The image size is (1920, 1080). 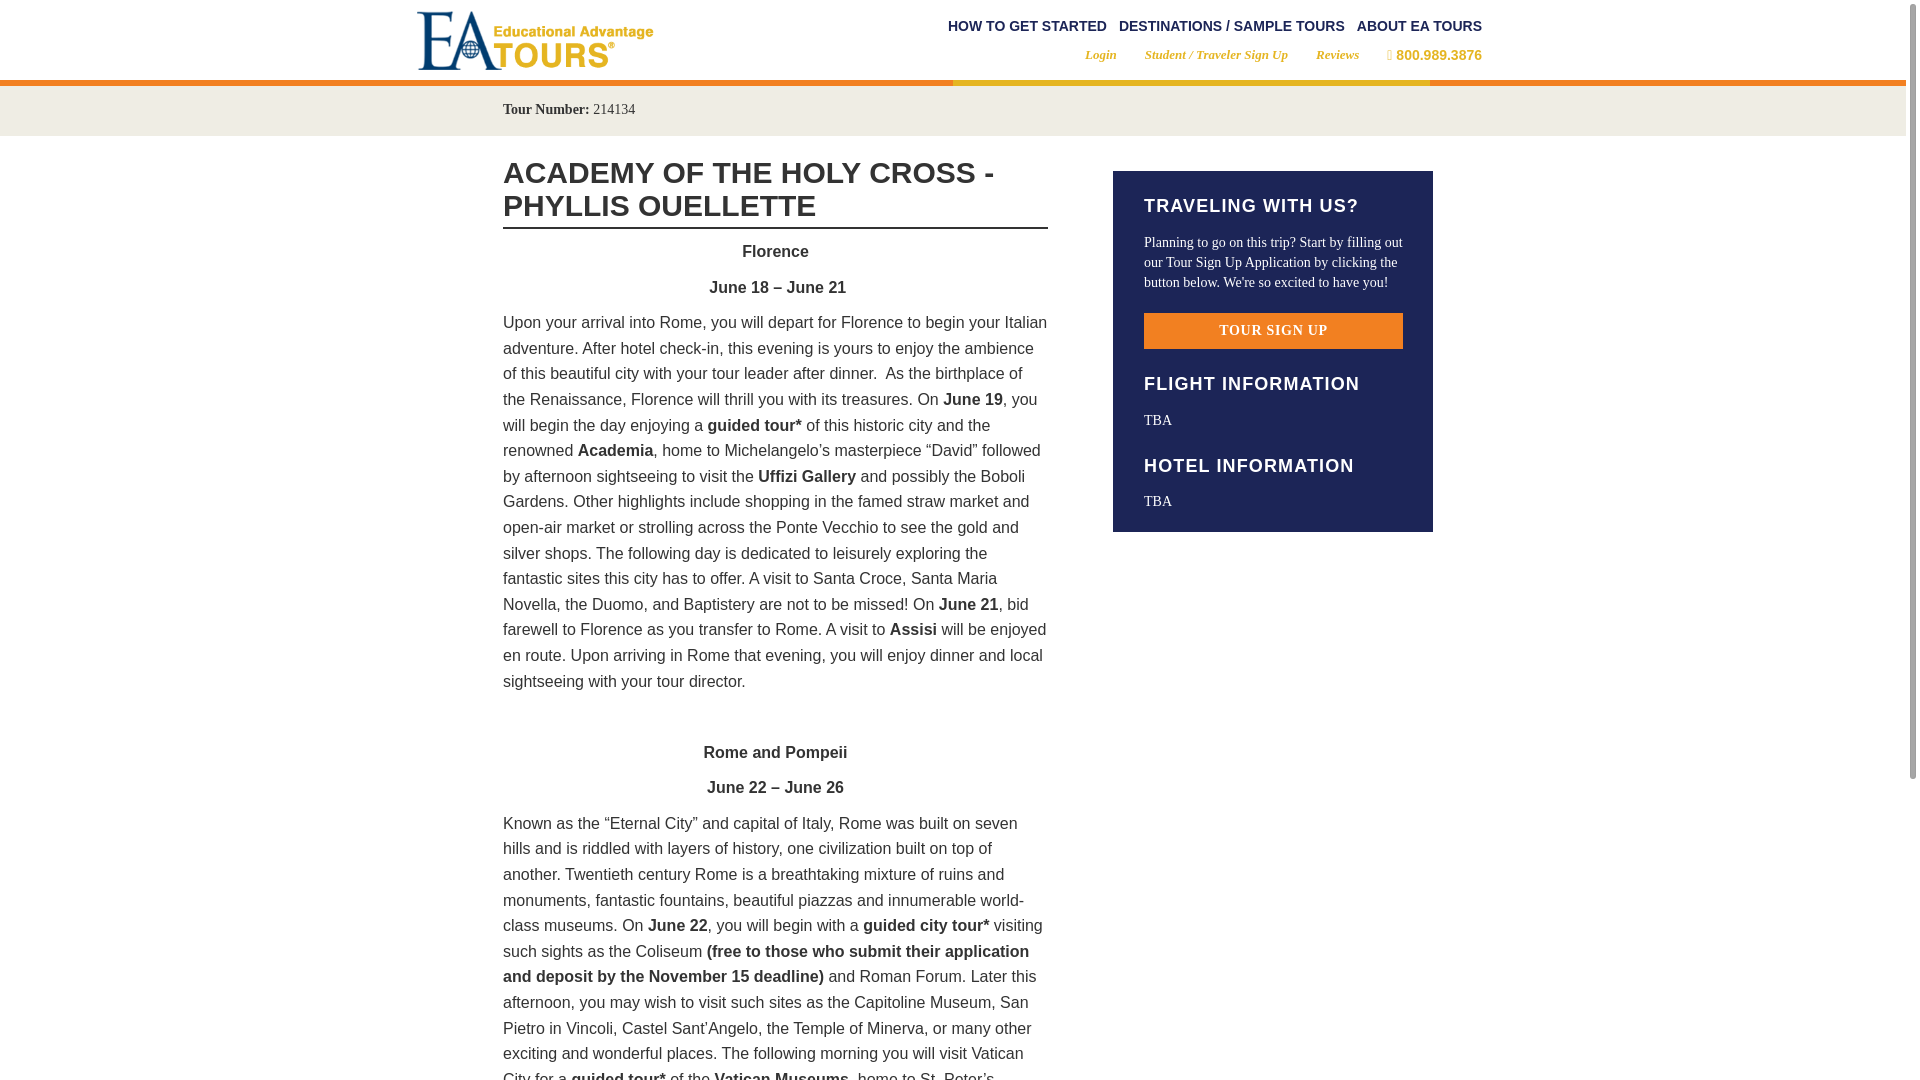 What do you see at coordinates (1337, 54) in the screenshot?
I see `Reviews` at bounding box center [1337, 54].